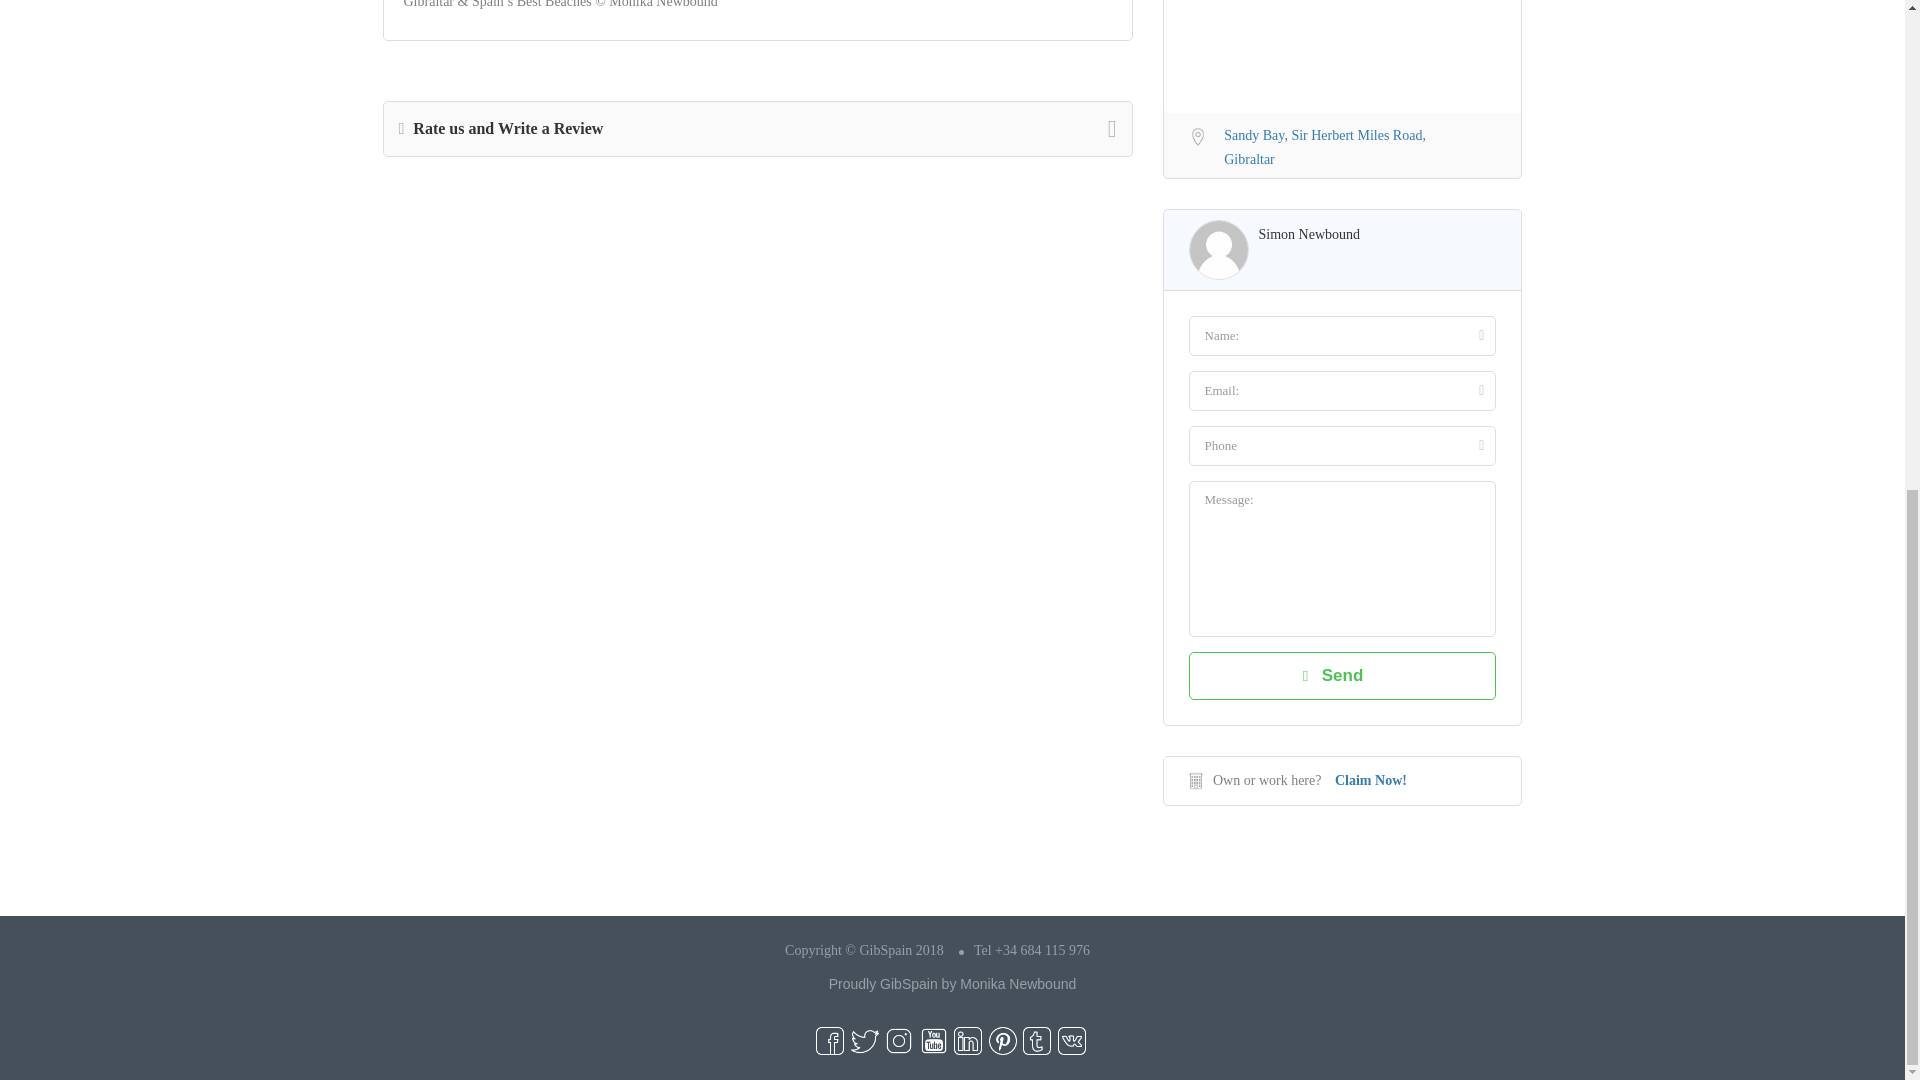  Describe the element at coordinates (1308, 234) in the screenshot. I see `Simon Newbound` at that location.